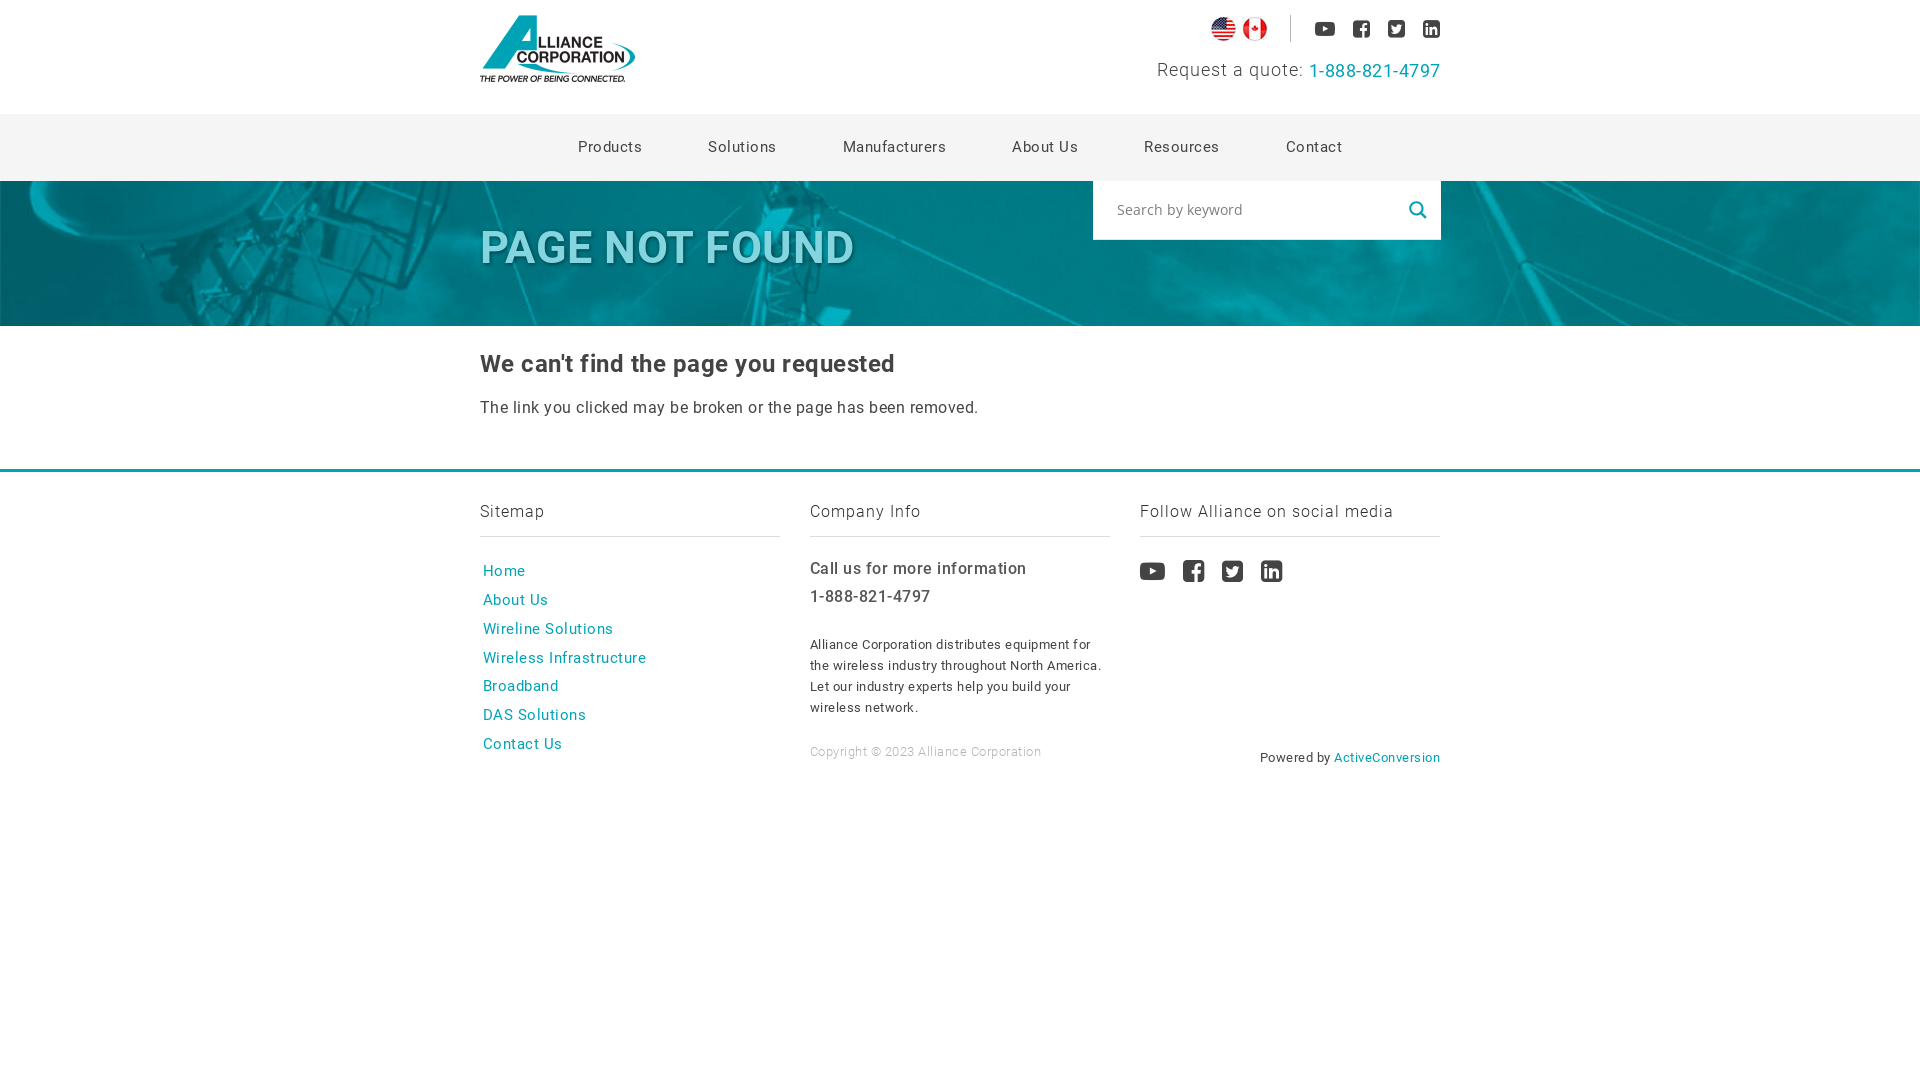 Image resolution: width=1920 pixels, height=1080 pixels. What do you see at coordinates (960, 597) in the screenshot?
I see `1-888-821-4797` at bounding box center [960, 597].